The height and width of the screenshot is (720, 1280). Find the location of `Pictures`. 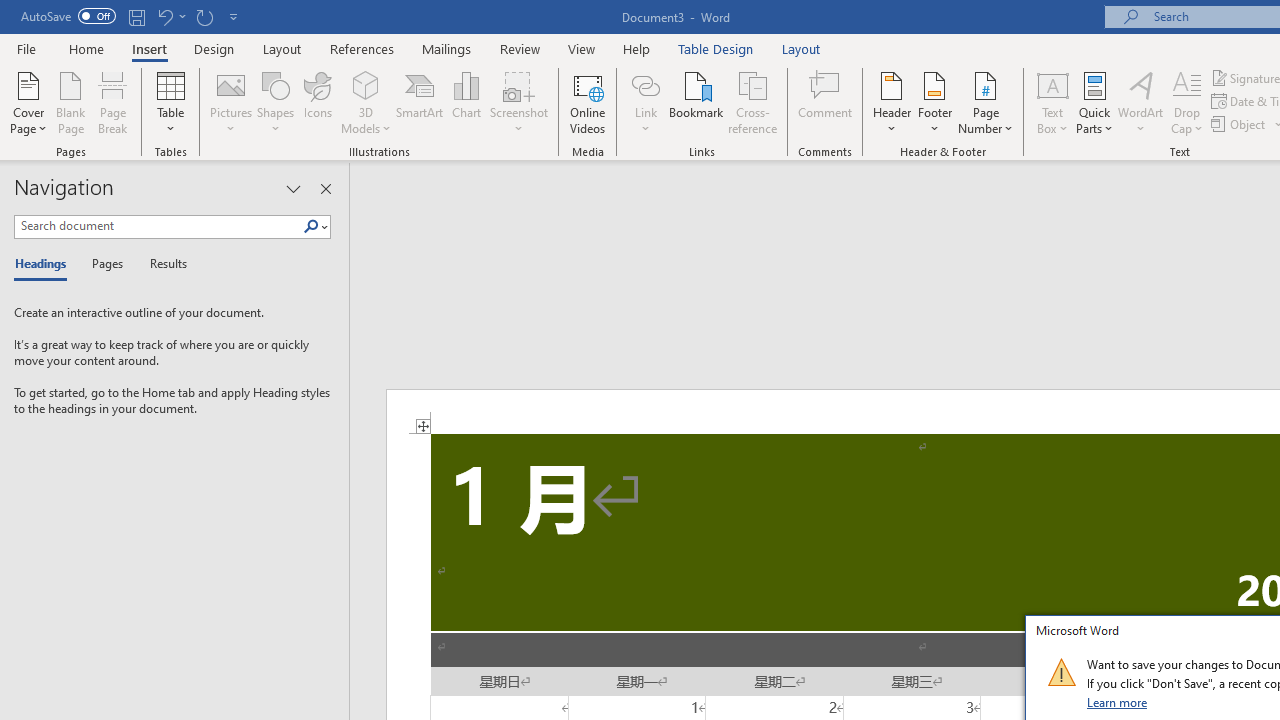

Pictures is located at coordinates (230, 102).